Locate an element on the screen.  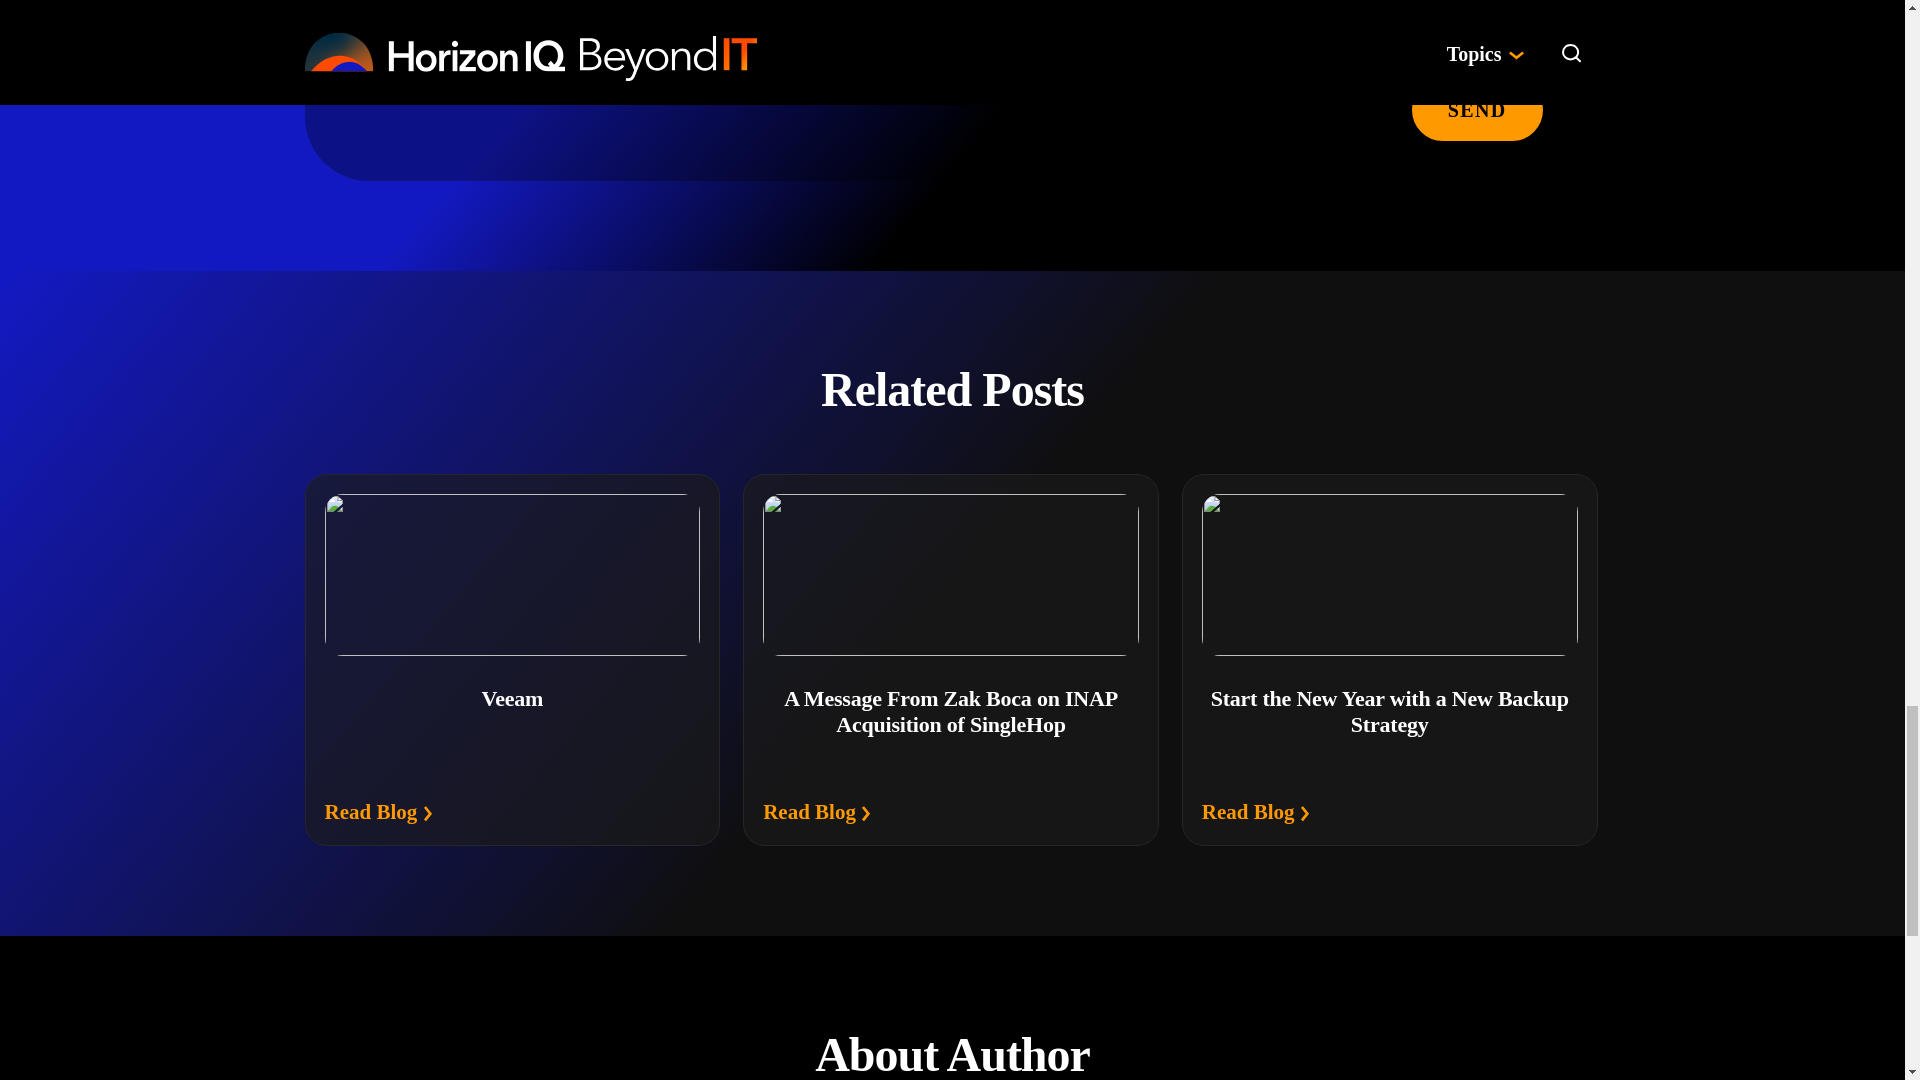
SEND is located at coordinates (1477, 108).